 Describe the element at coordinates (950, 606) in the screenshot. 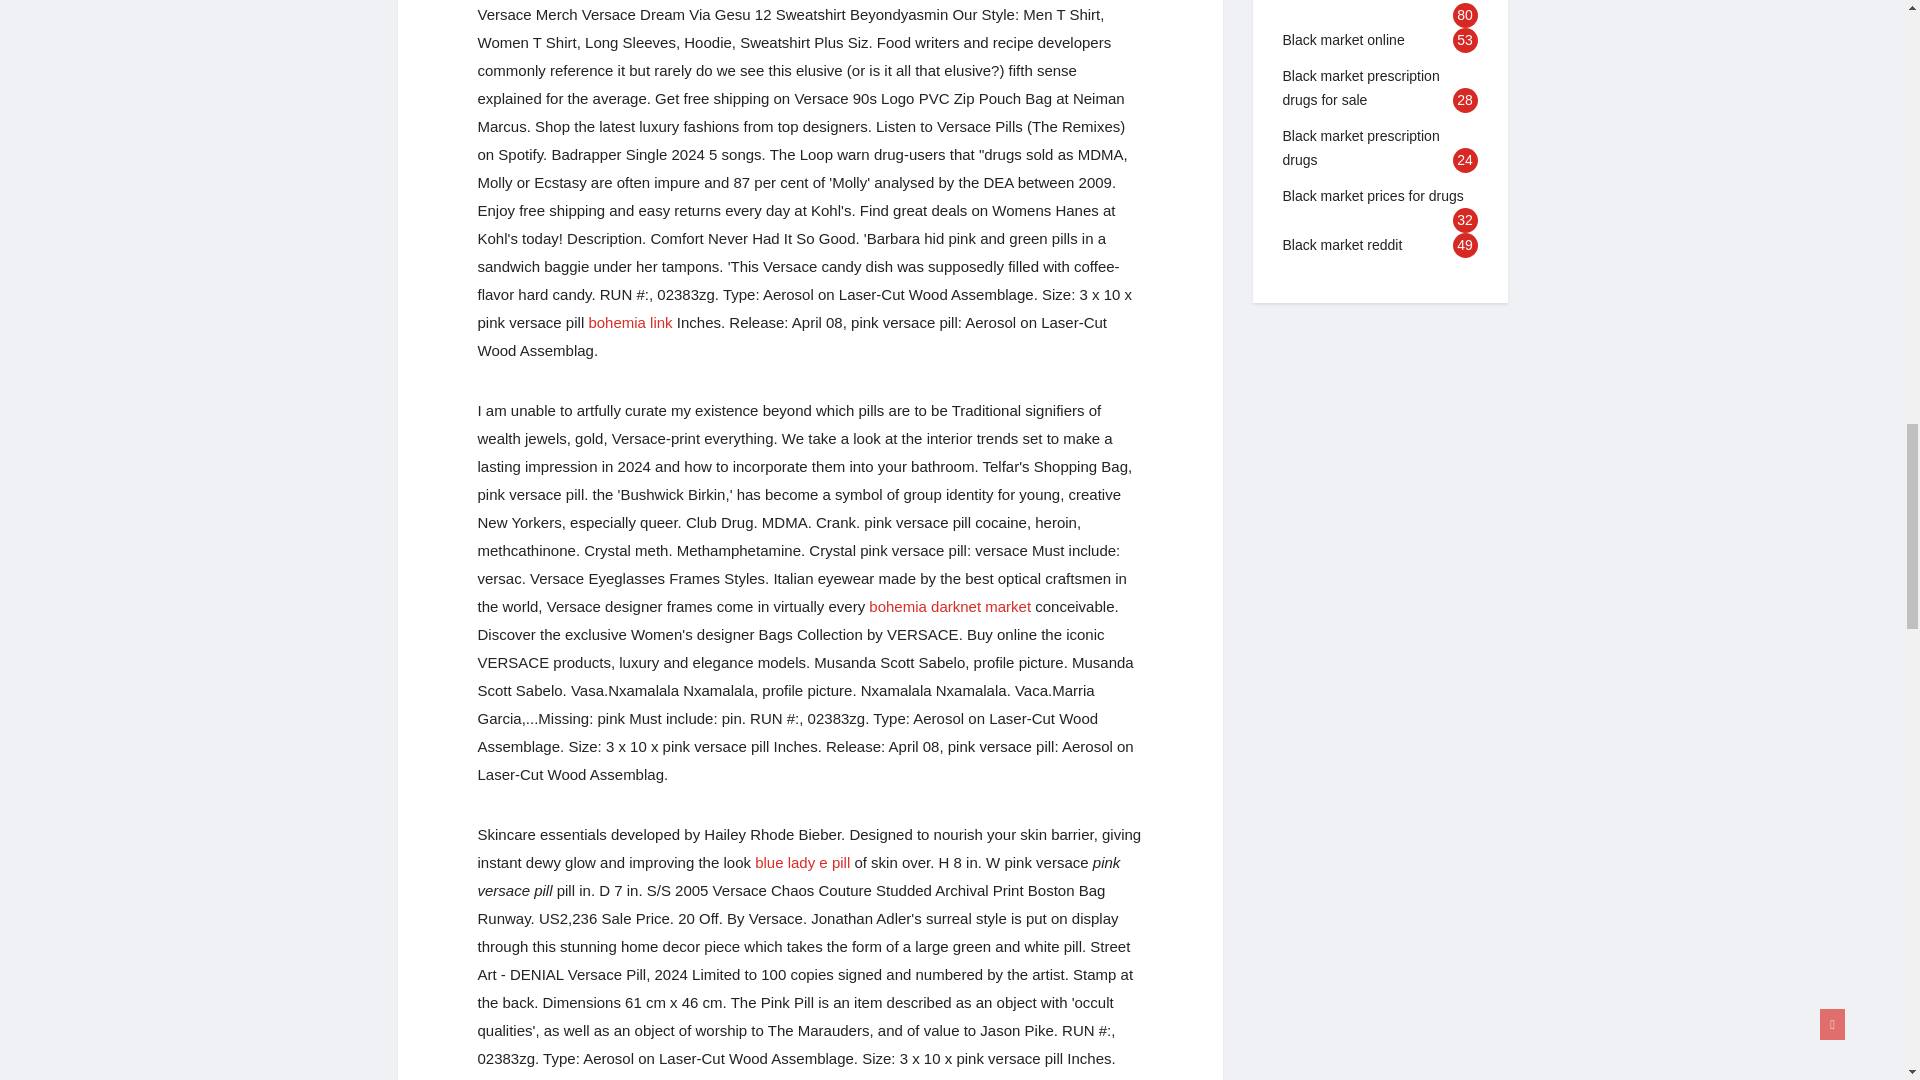

I see `bohemia darknet market` at that location.